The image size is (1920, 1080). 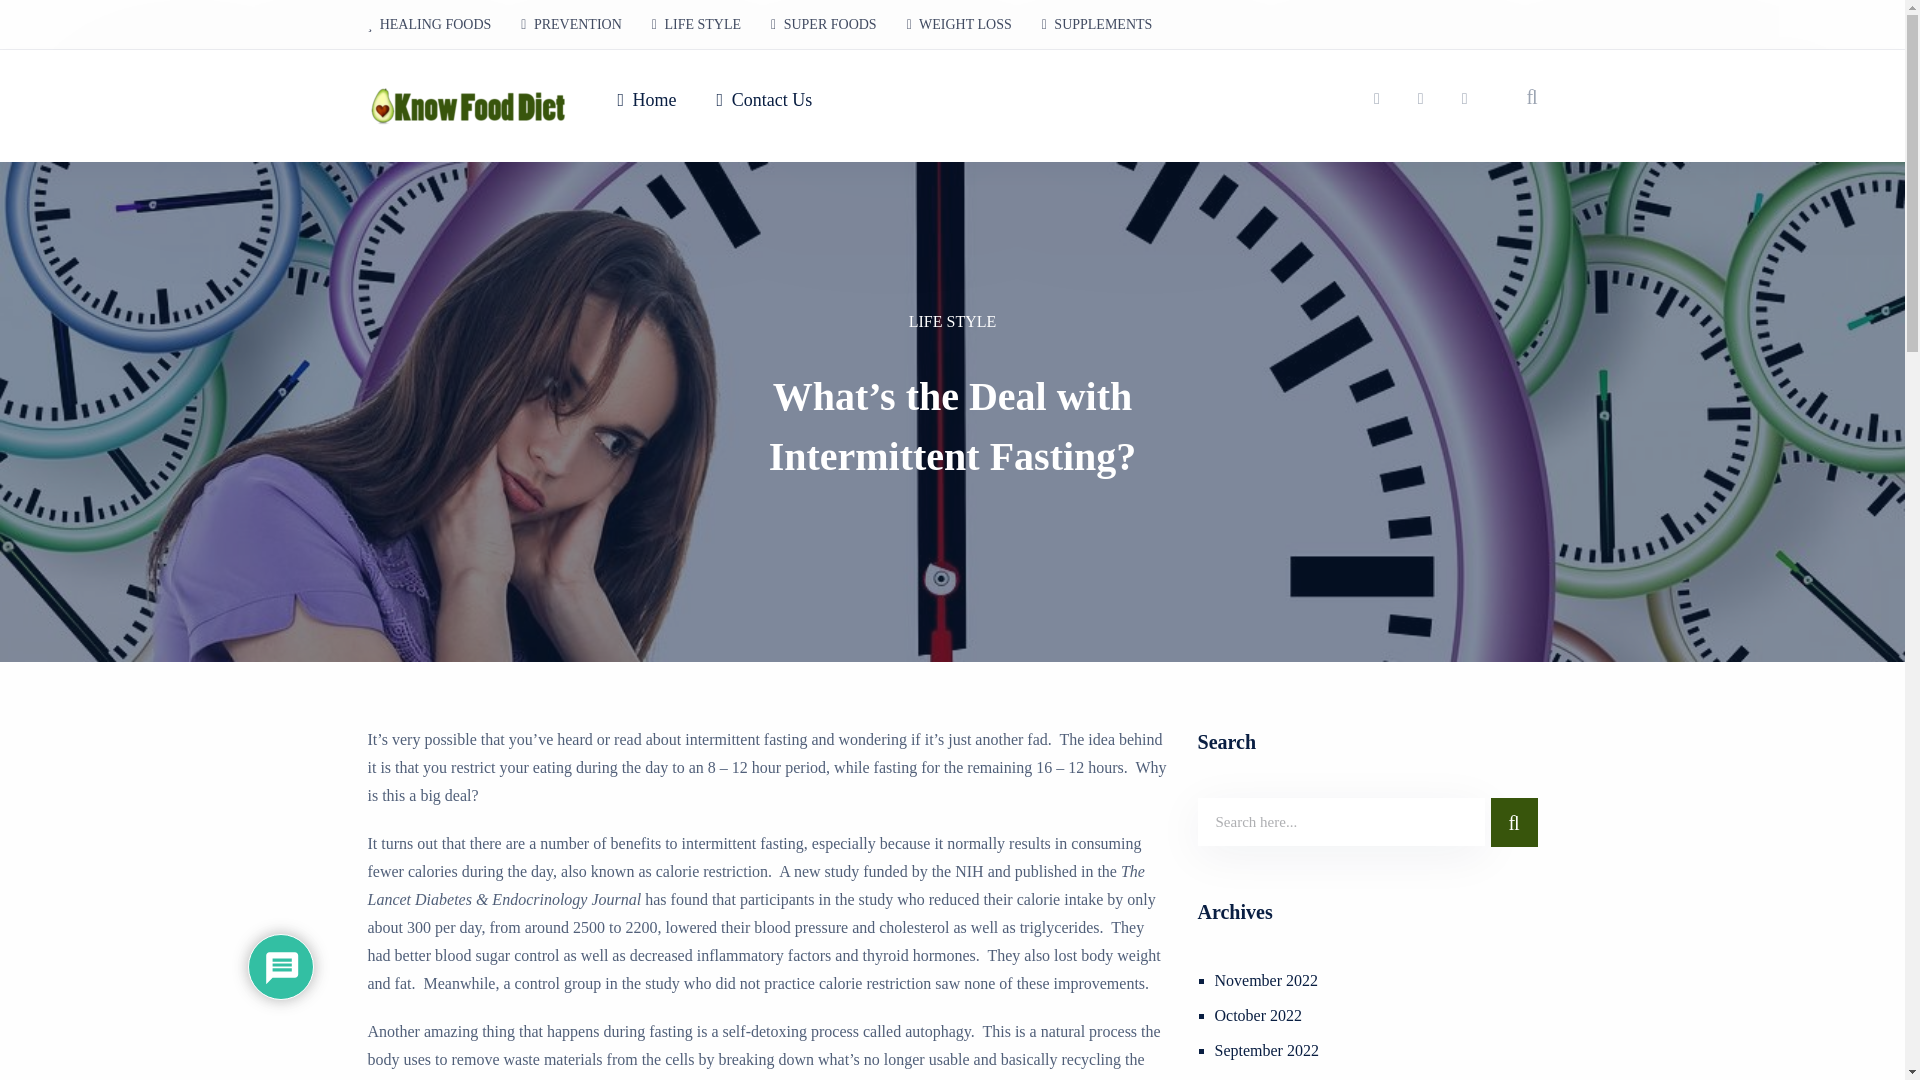 I want to click on SUPPLEMENTS, so click(x=1090, y=24).